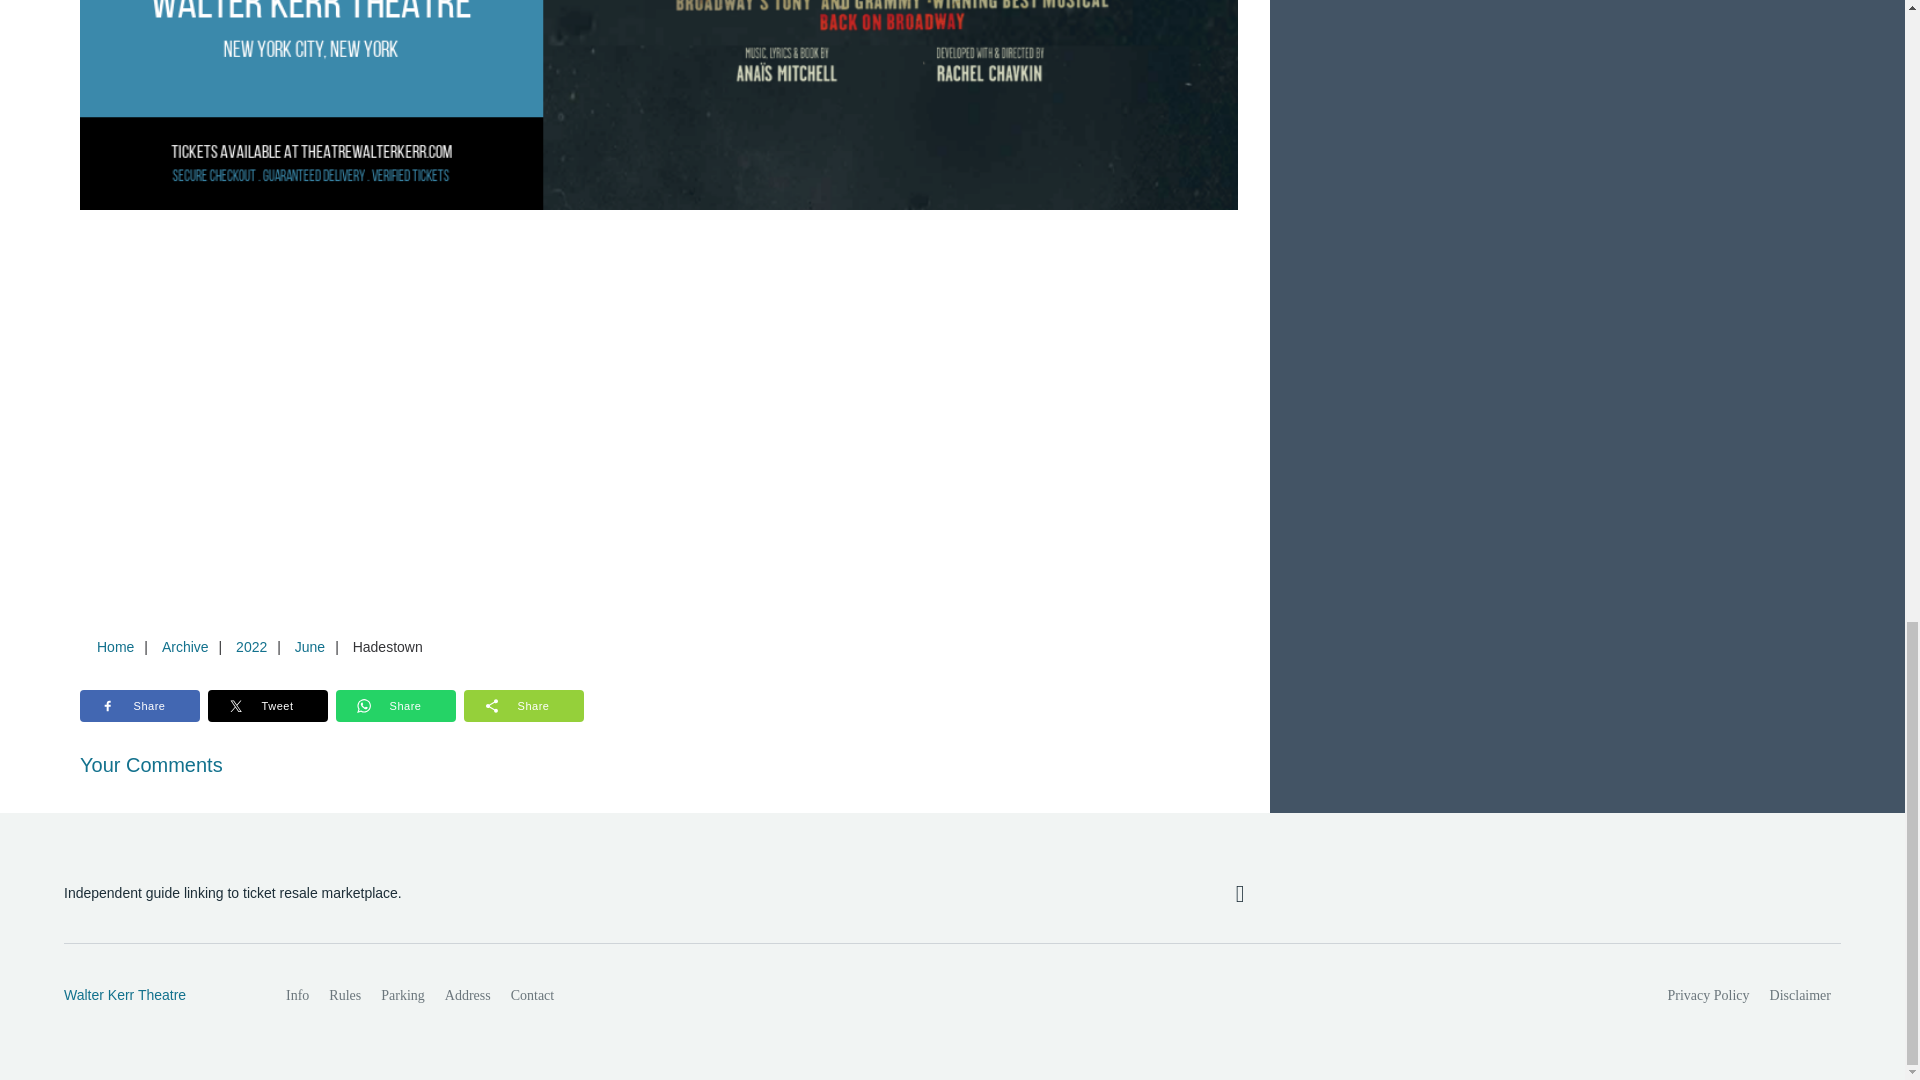 This screenshot has width=1920, height=1080. Describe the element at coordinates (402, 996) in the screenshot. I see `Parking` at that location.